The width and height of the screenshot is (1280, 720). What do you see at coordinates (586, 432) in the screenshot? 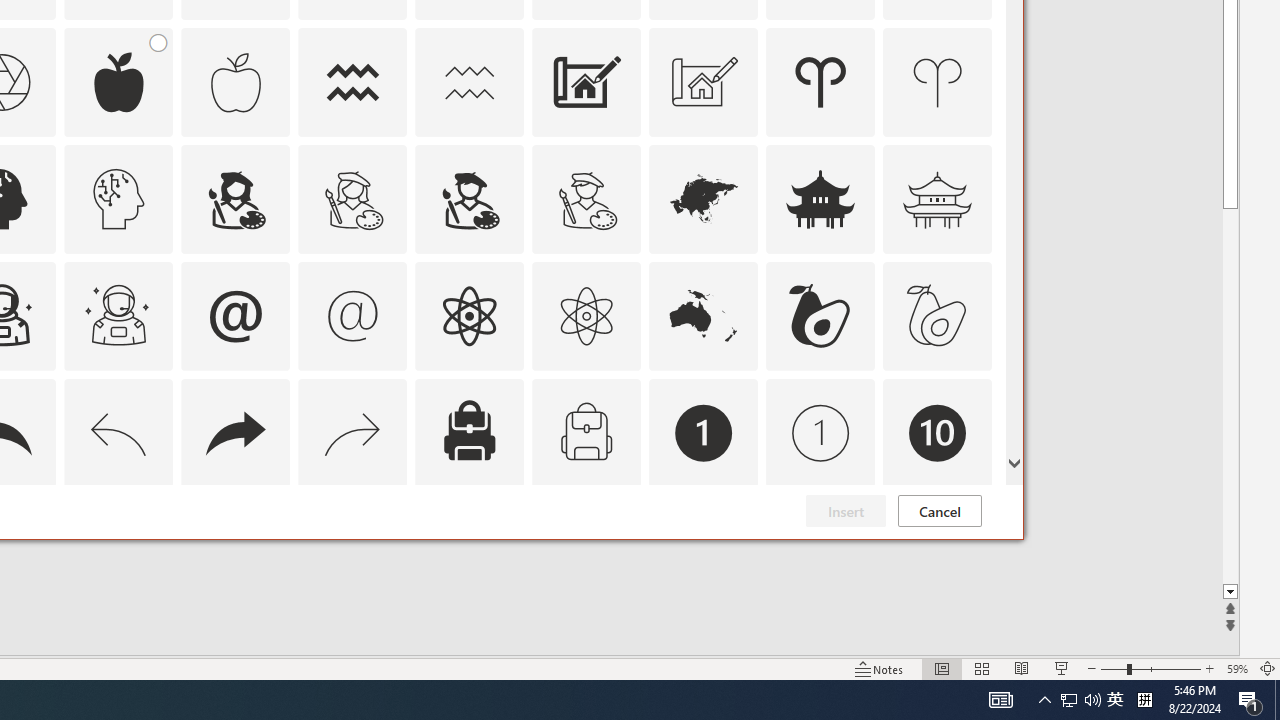
I see `AutomationID: Icons_Backpack_M` at bounding box center [586, 432].